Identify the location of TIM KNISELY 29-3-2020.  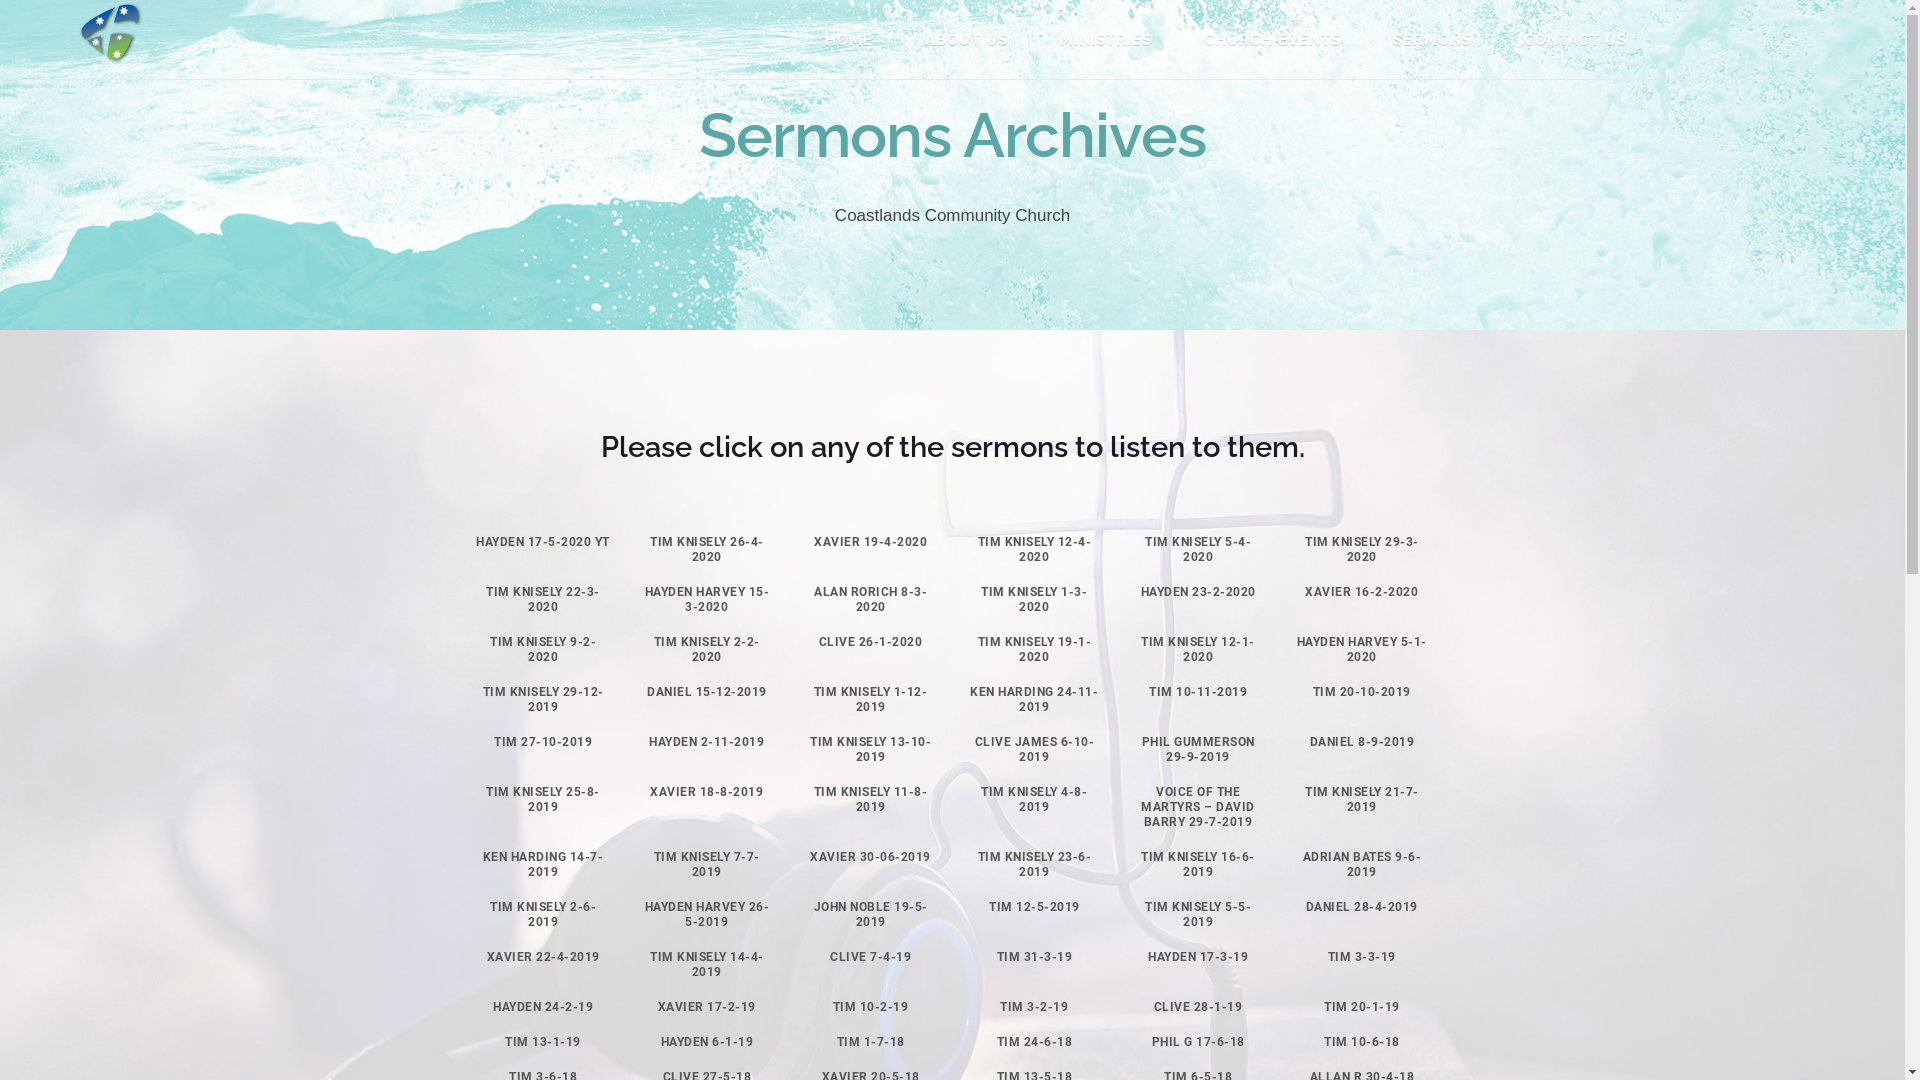
(1362, 550).